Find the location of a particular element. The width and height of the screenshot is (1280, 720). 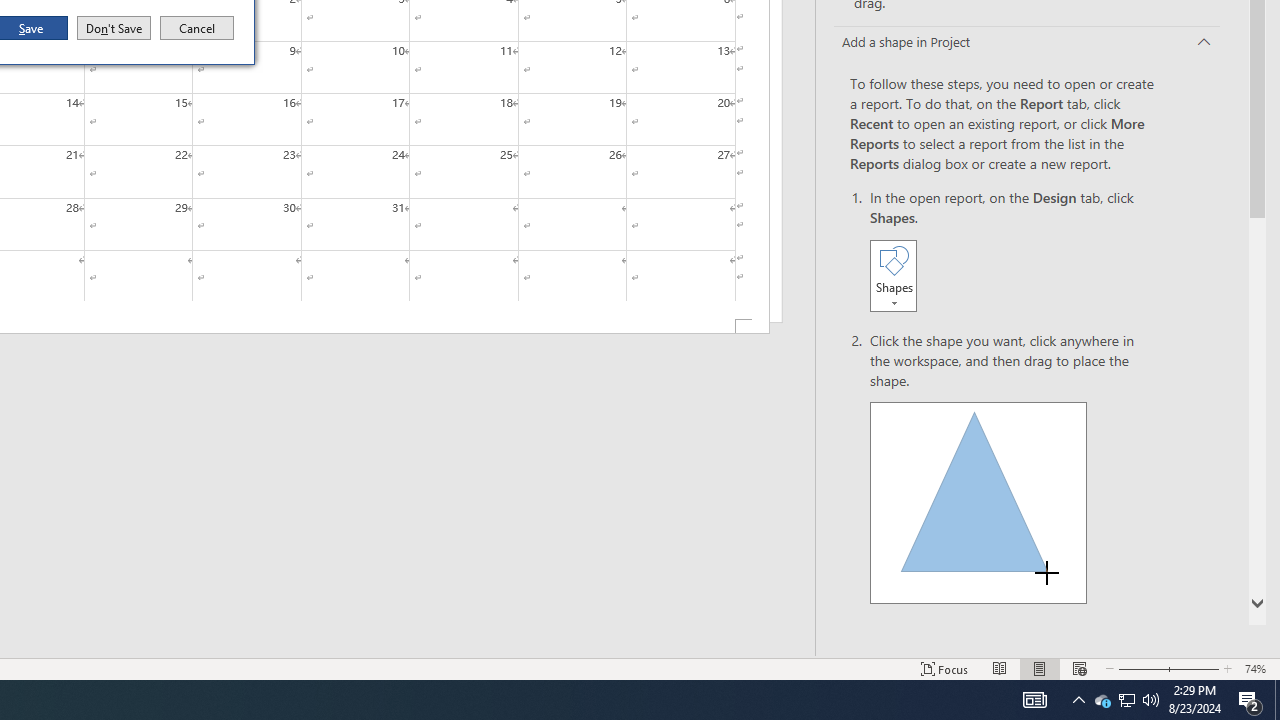

Insert Shapes button is located at coordinates (893, 275).